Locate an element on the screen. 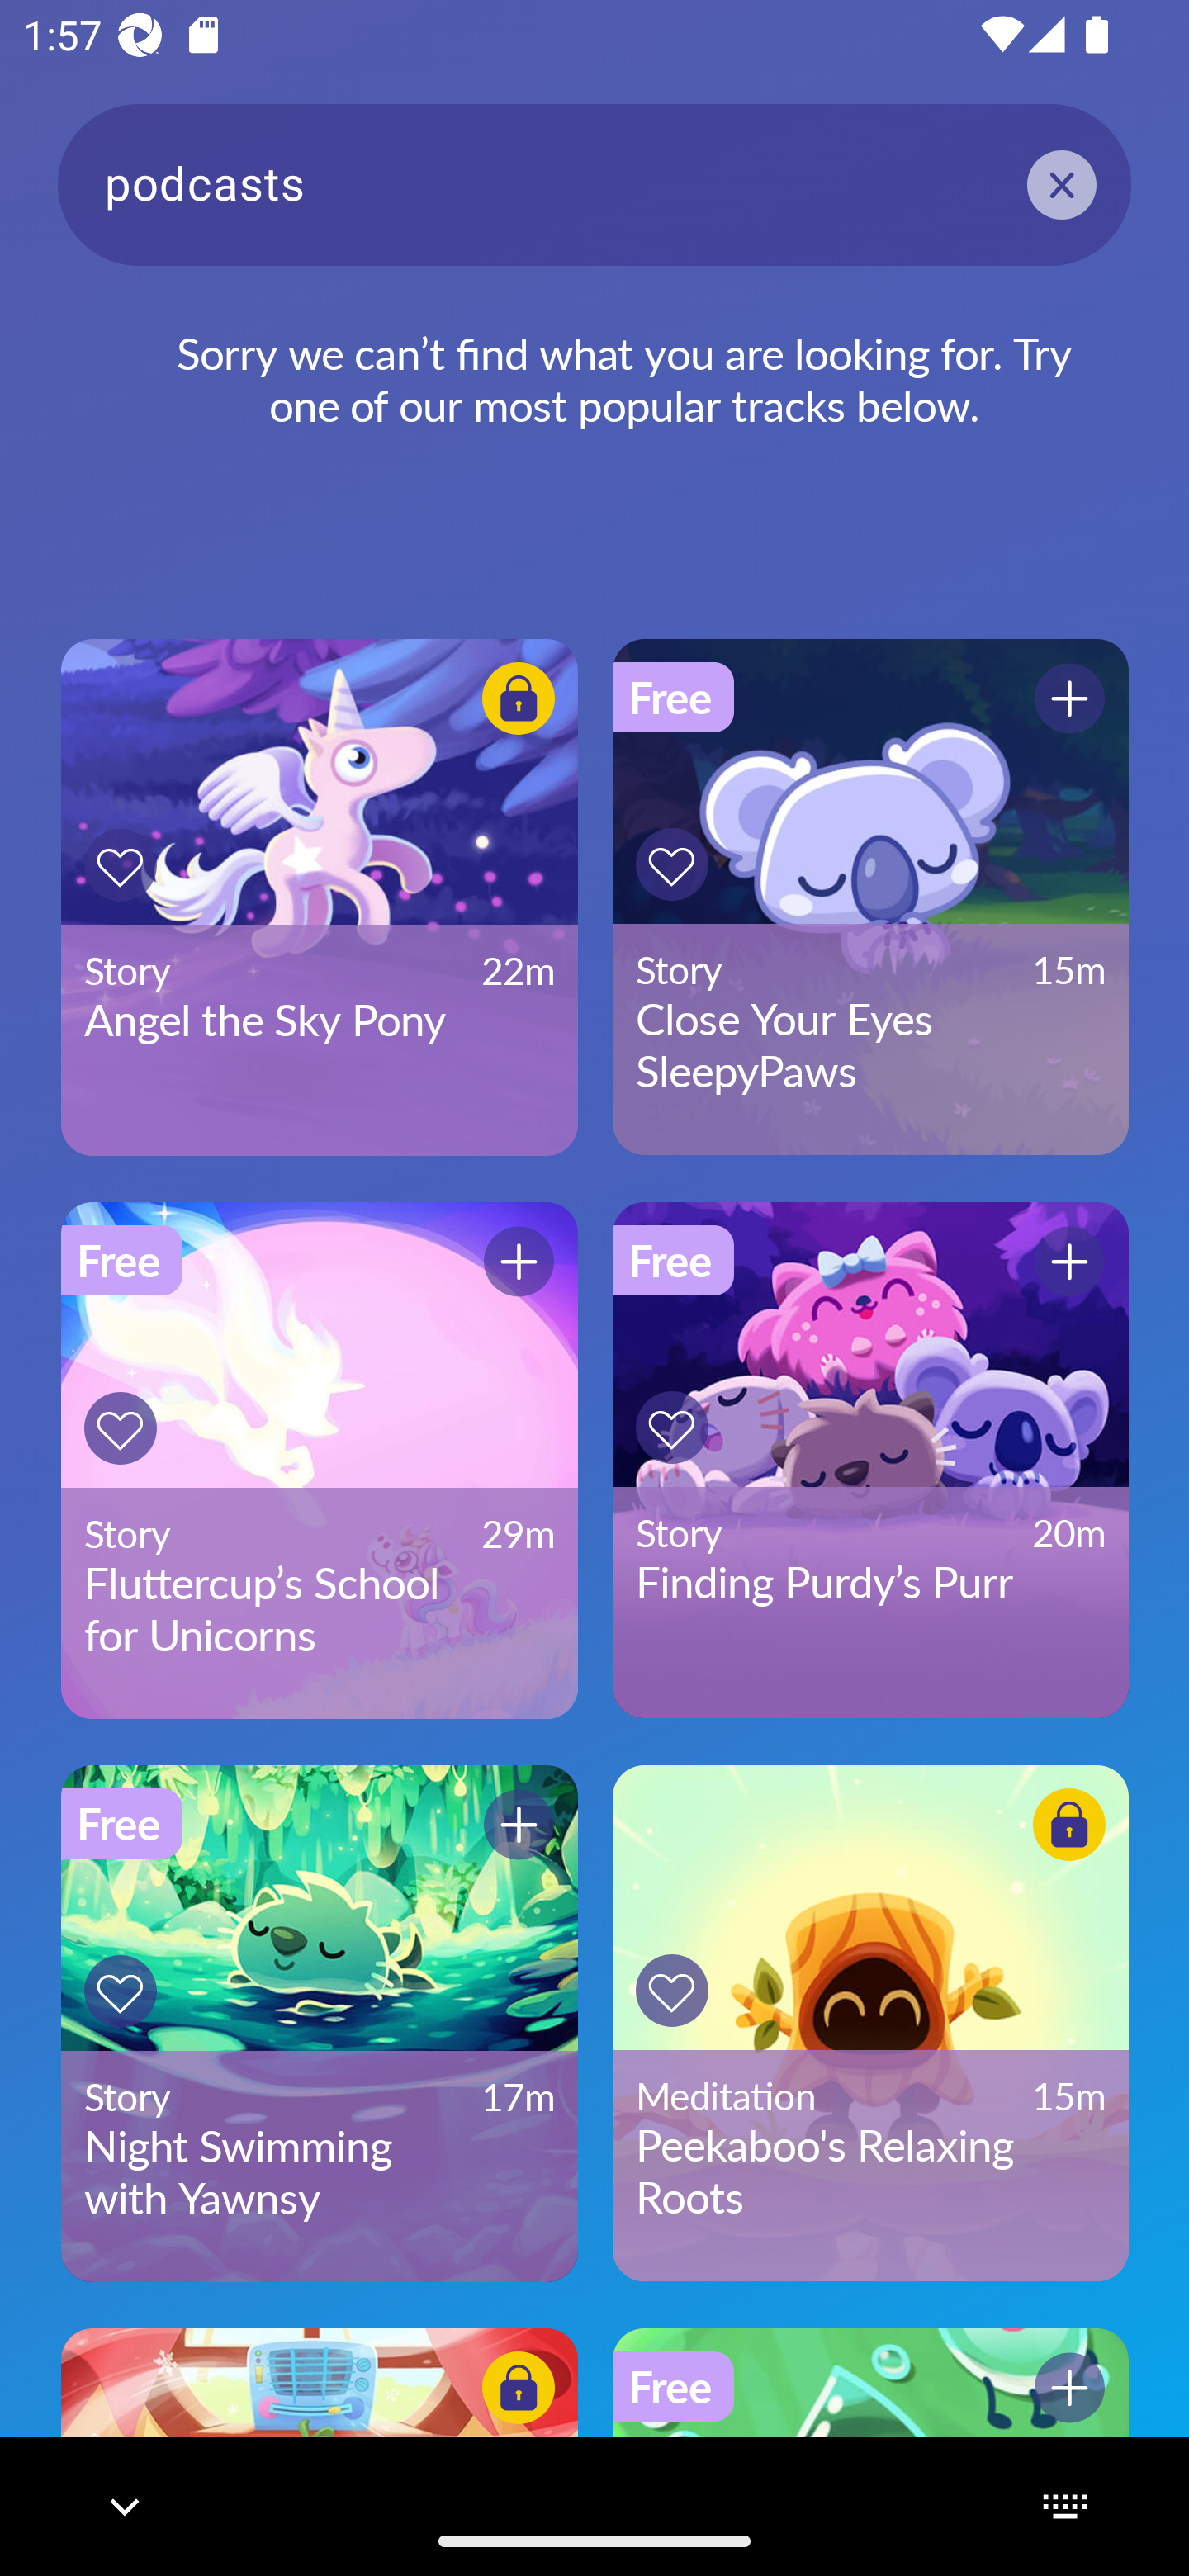 Image resolution: width=1189 pixels, height=2576 pixels. Button is located at coordinates (519, 698).